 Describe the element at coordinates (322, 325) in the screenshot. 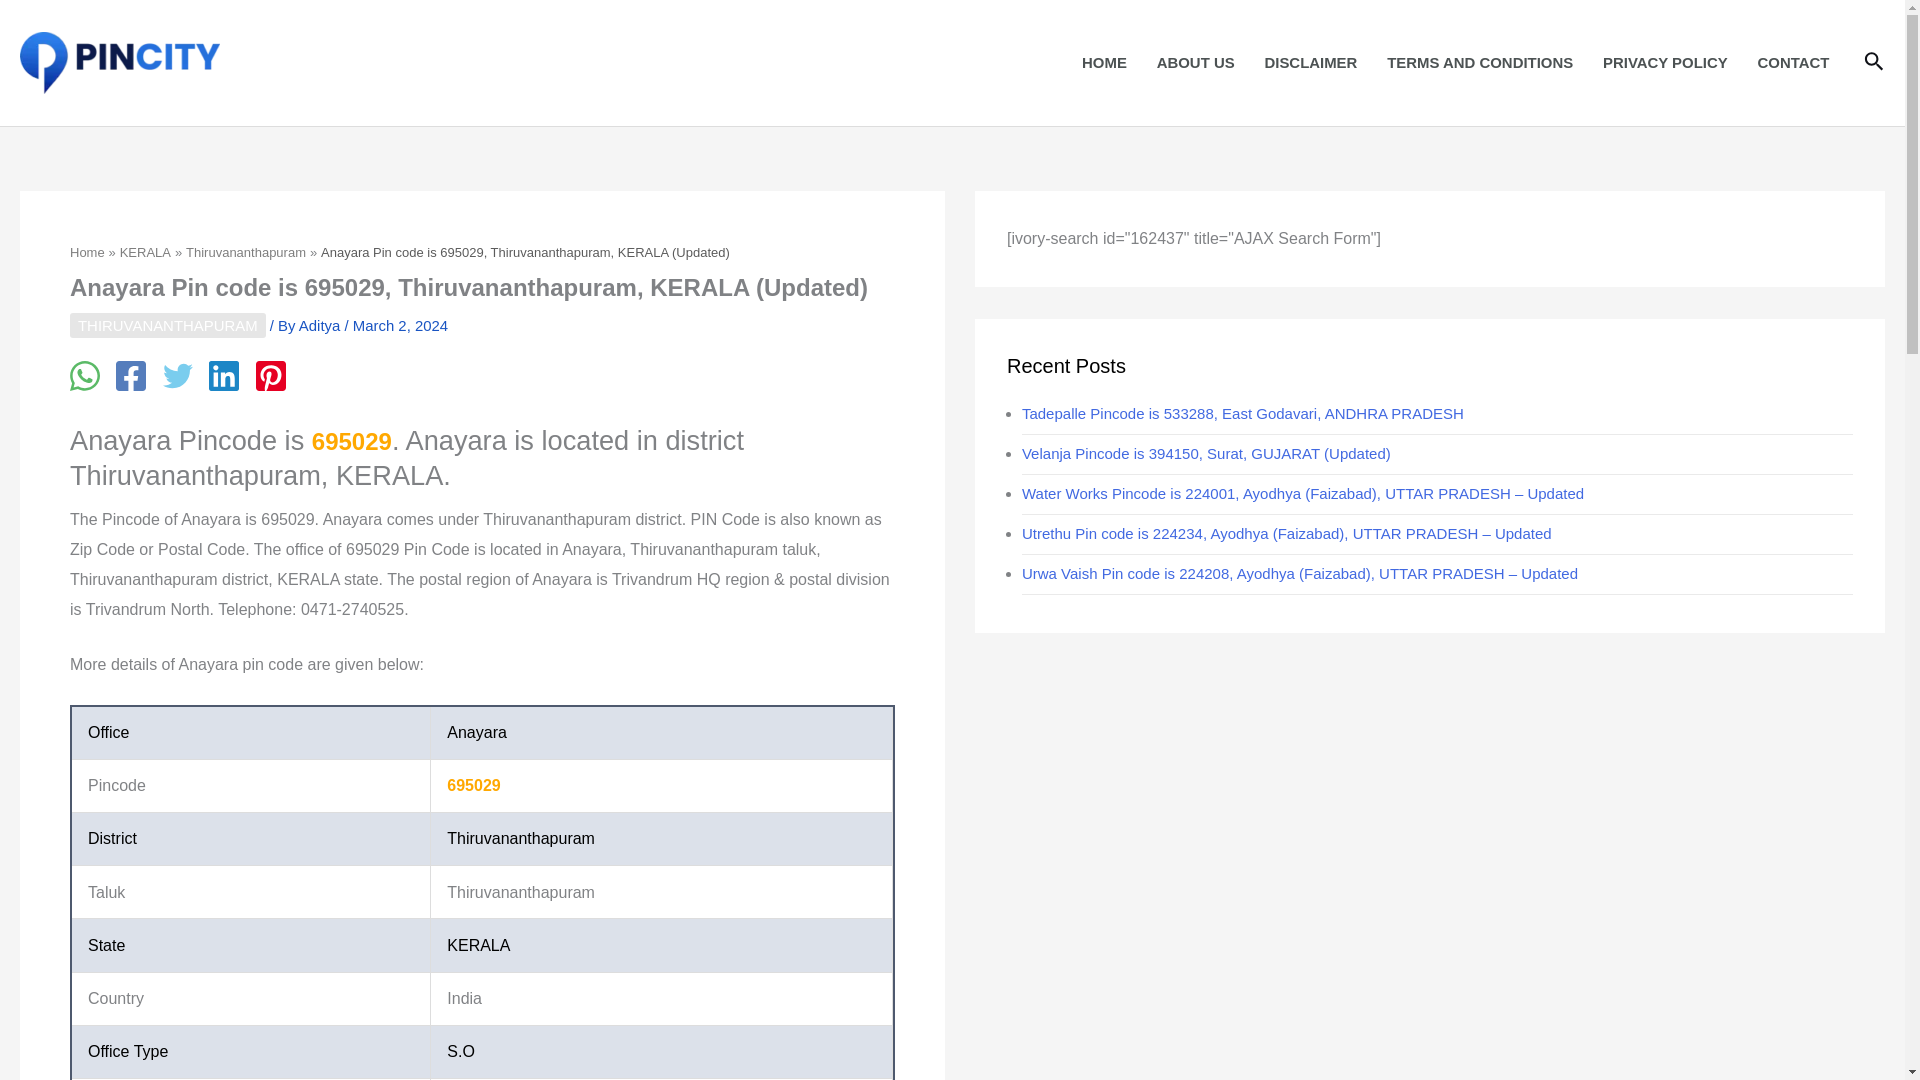

I see `View all posts by Aditya` at that location.